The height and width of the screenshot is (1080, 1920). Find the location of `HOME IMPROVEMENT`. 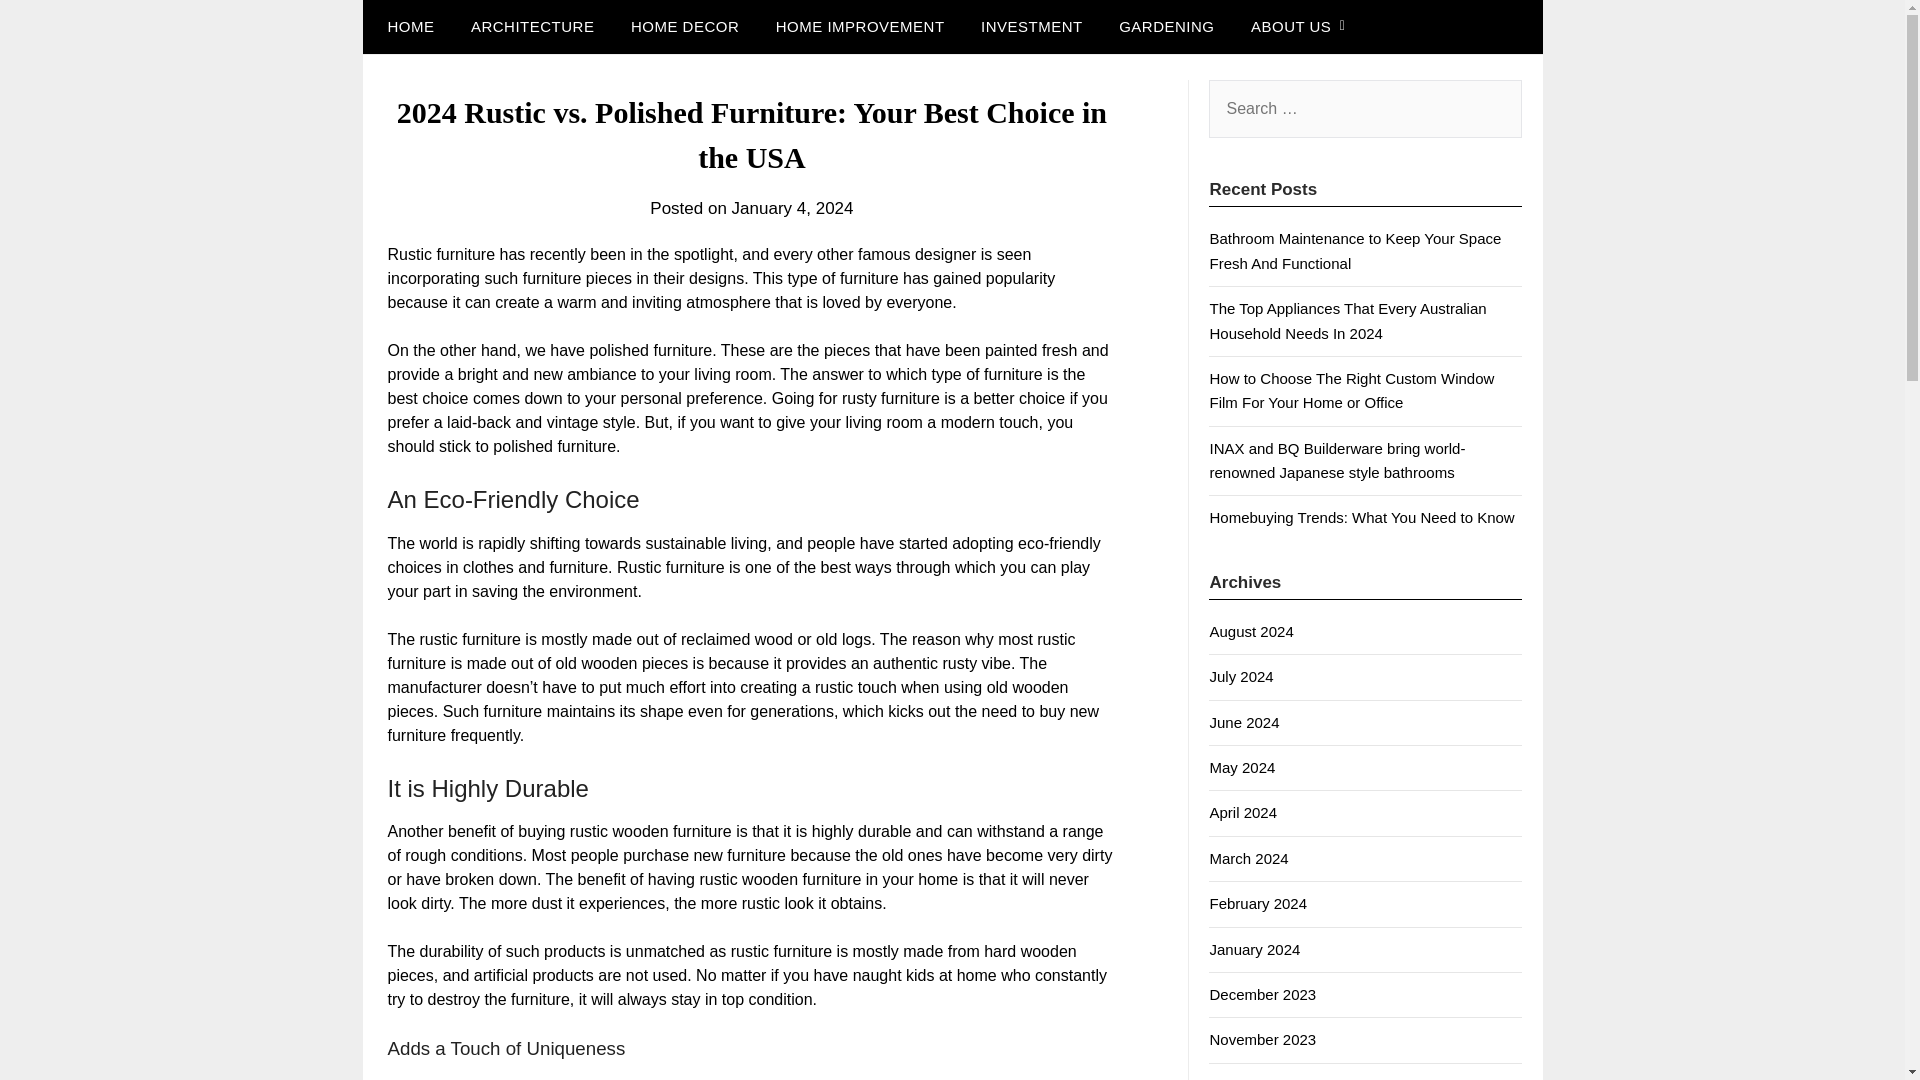

HOME IMPROVEMENT is located at coordinates (860, 27).